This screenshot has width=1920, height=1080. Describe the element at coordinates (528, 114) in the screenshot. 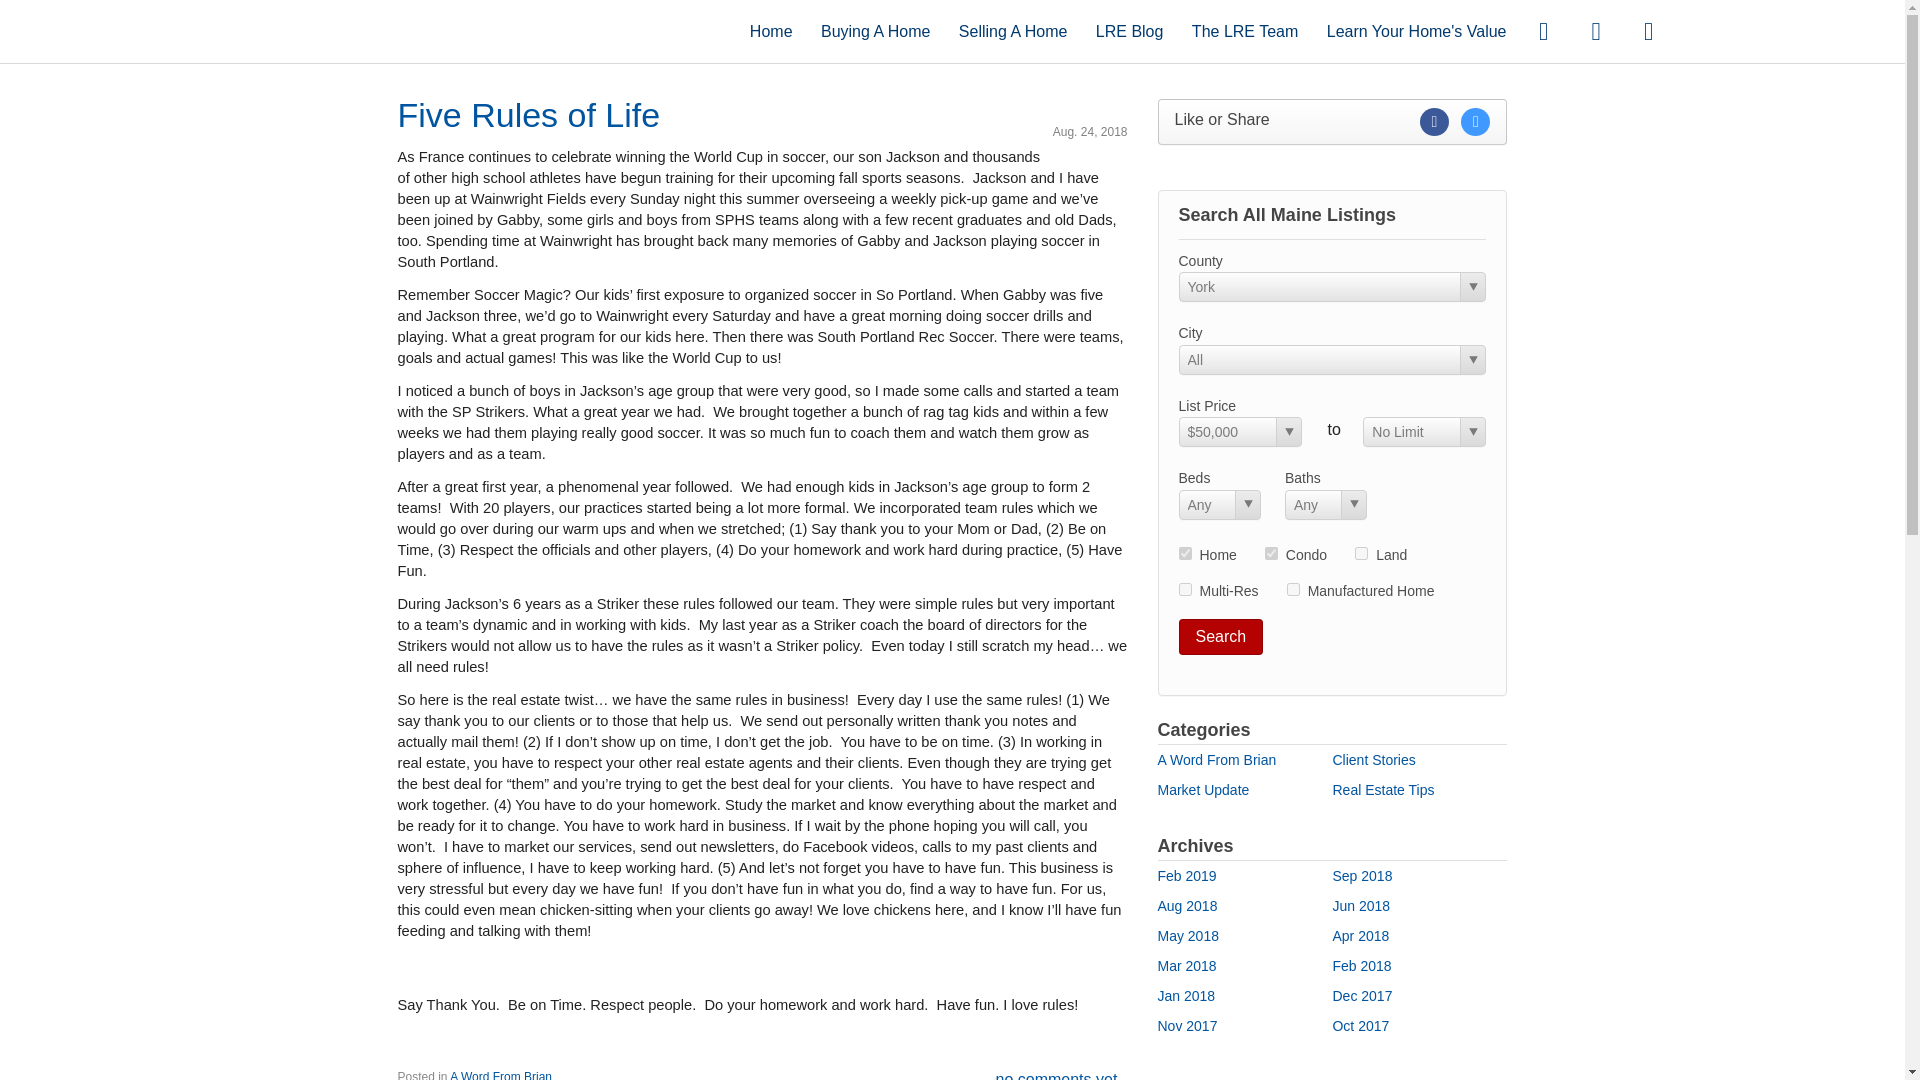

I see `Five Rules of Life` at that location.